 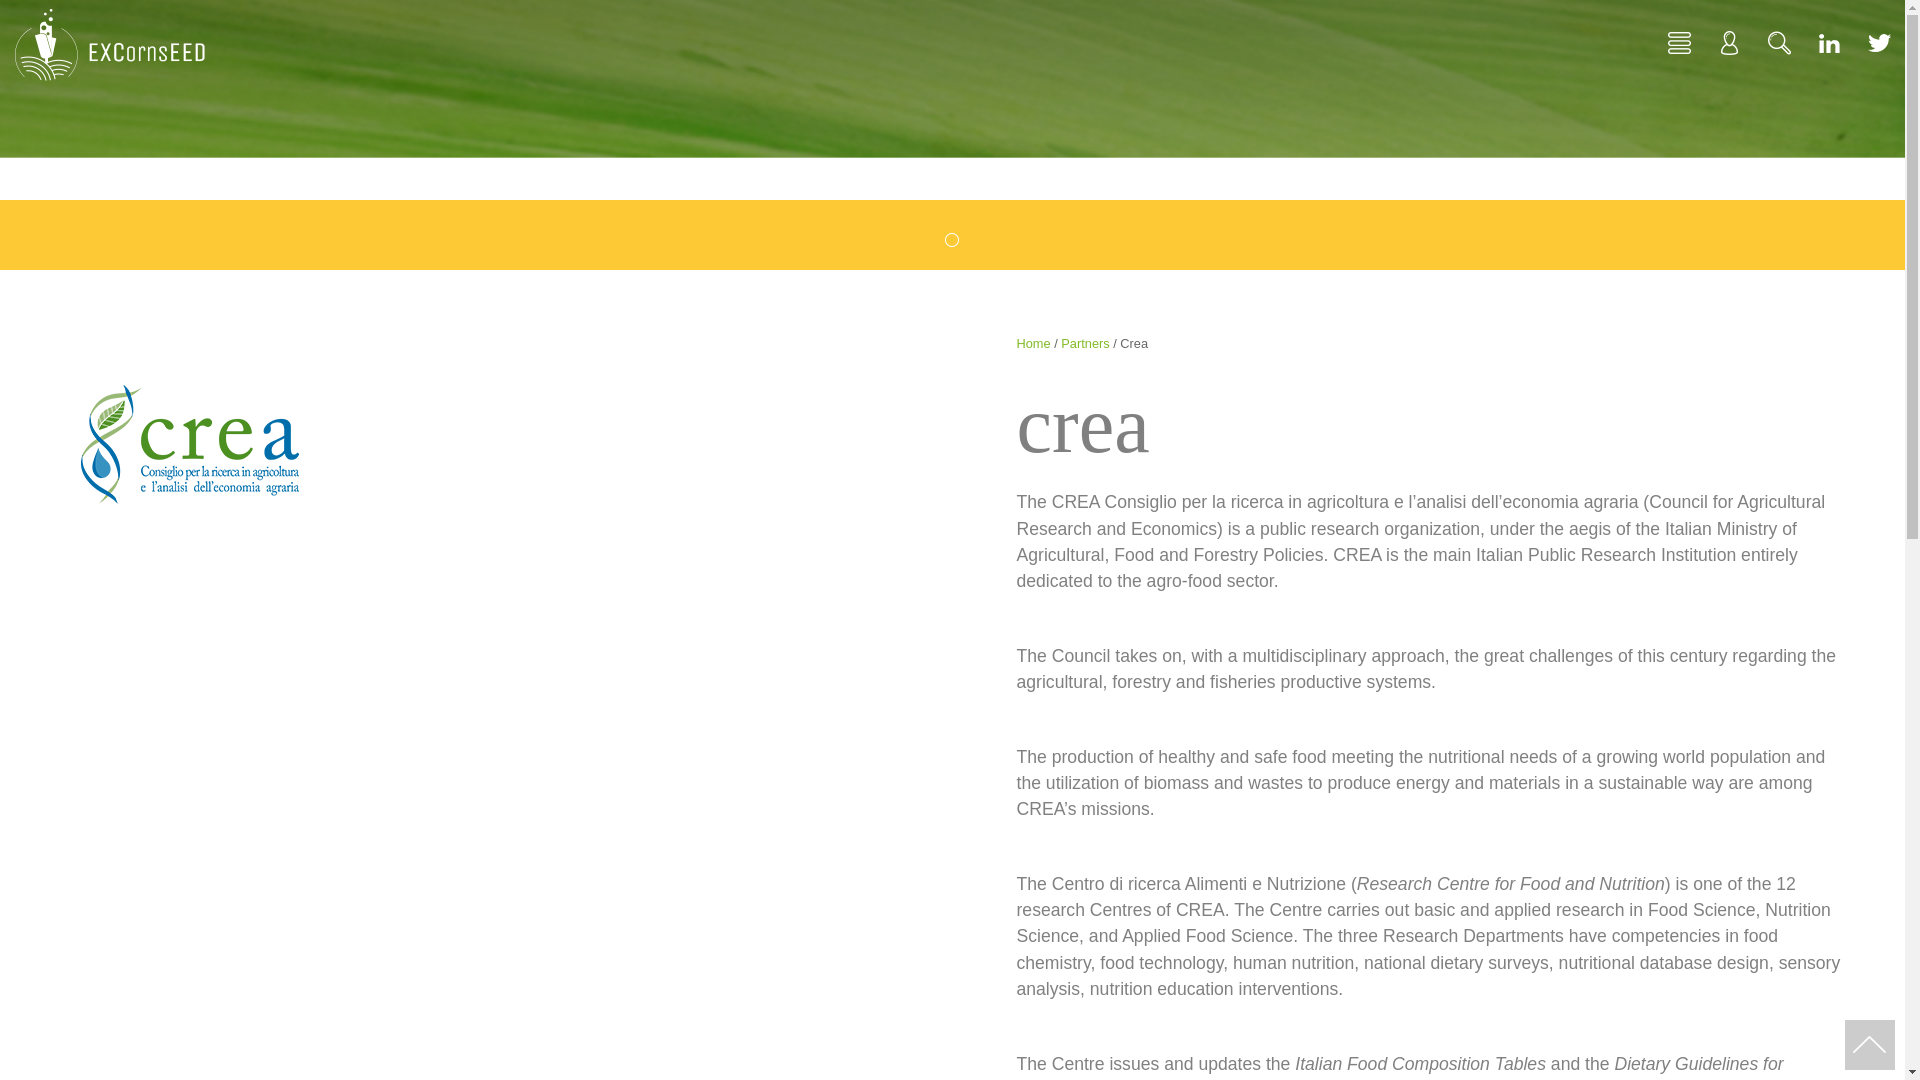 What do you see at coordinates (1729, 40) in the screenshot?
I see `Profile` at bounding box center [1729, 40].